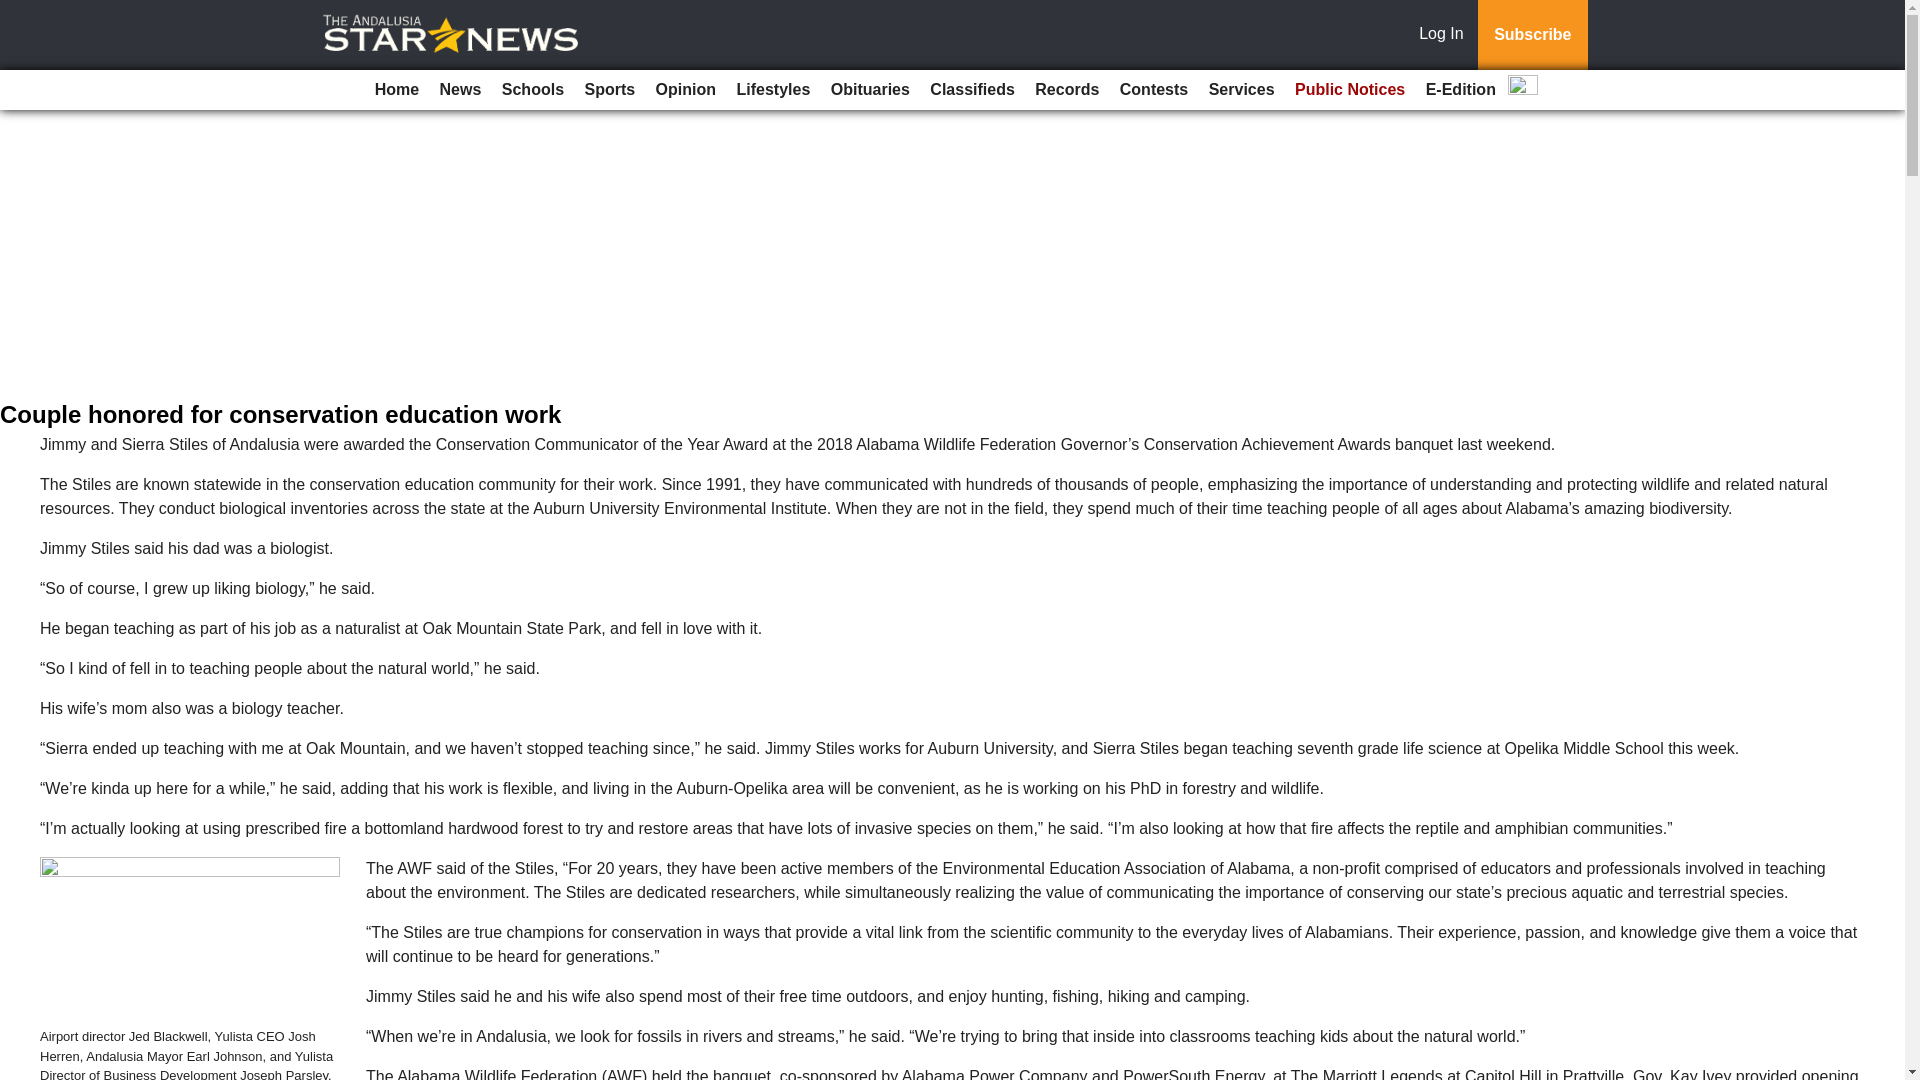  Describe the element at coordinates (1242, 90) in the screenshot. I see `Services` at that location.